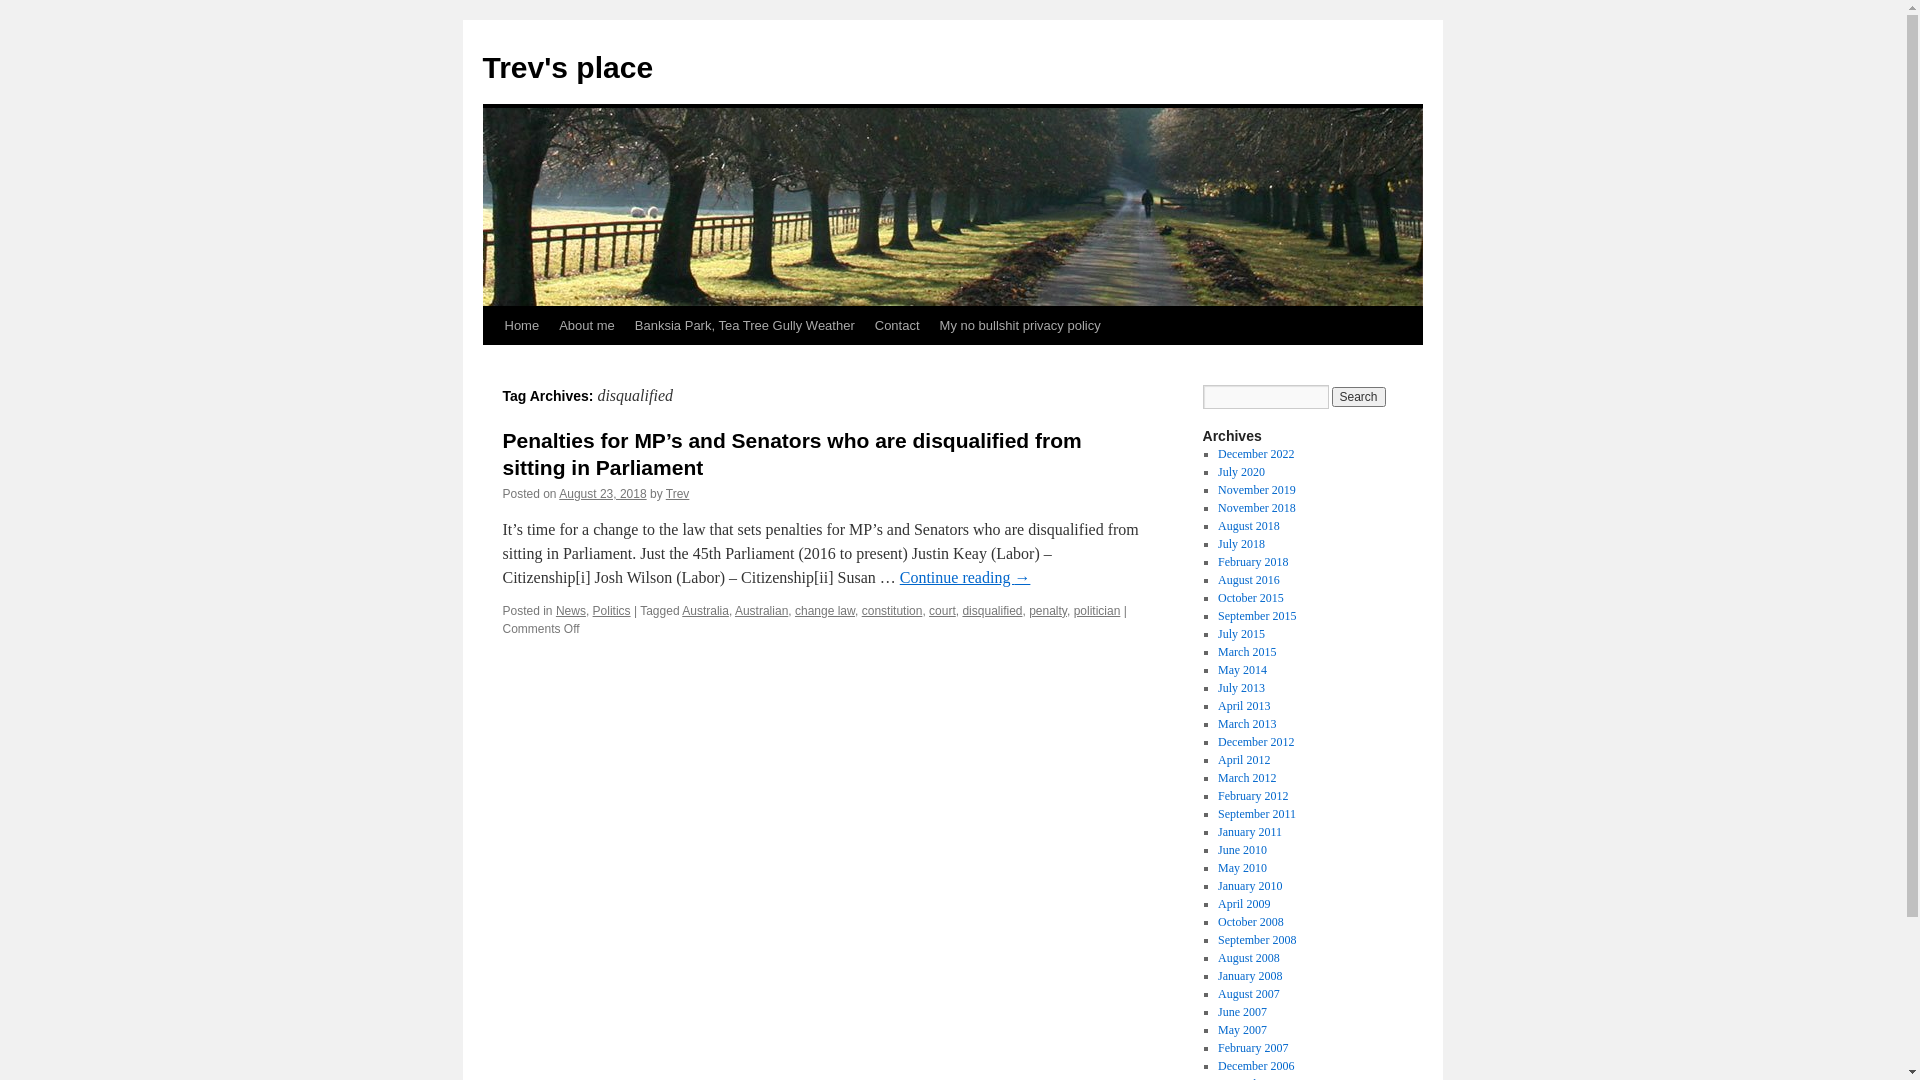 This screenshot has height=1080, width=1920. I want to click on May 2014, so click(1242, 670).